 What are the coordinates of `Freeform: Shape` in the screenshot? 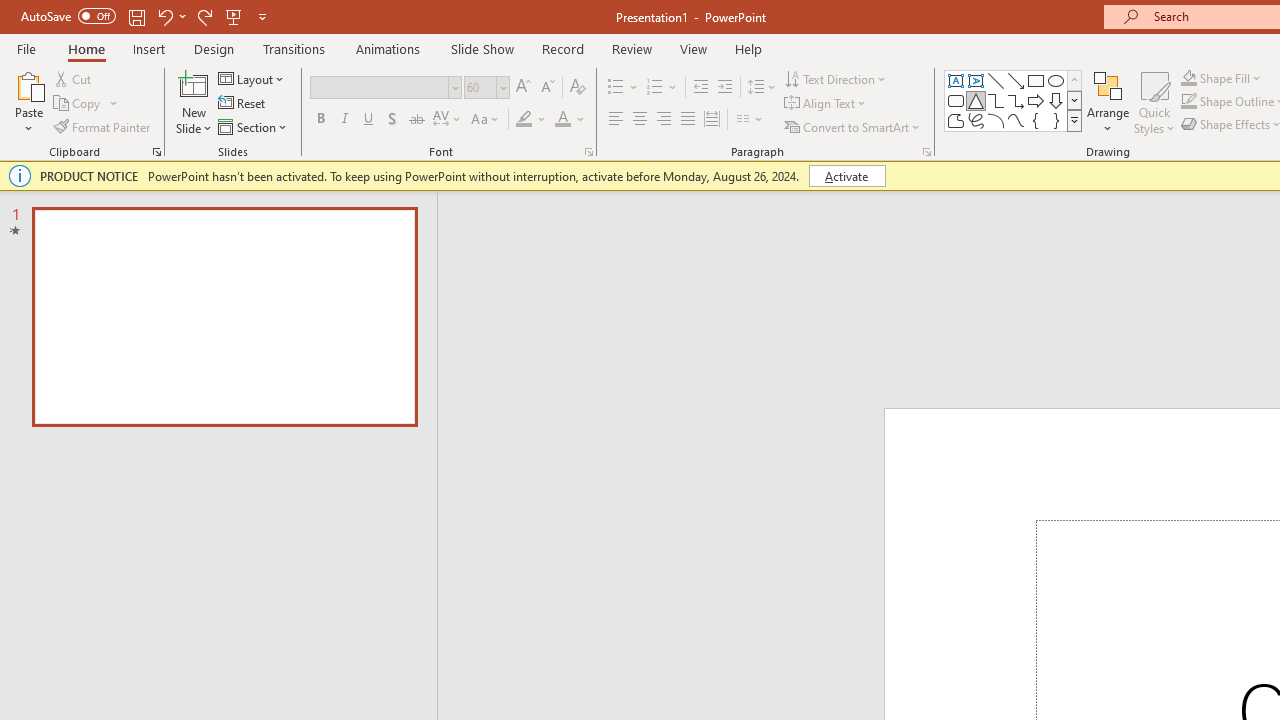 It's located at (956, 120).